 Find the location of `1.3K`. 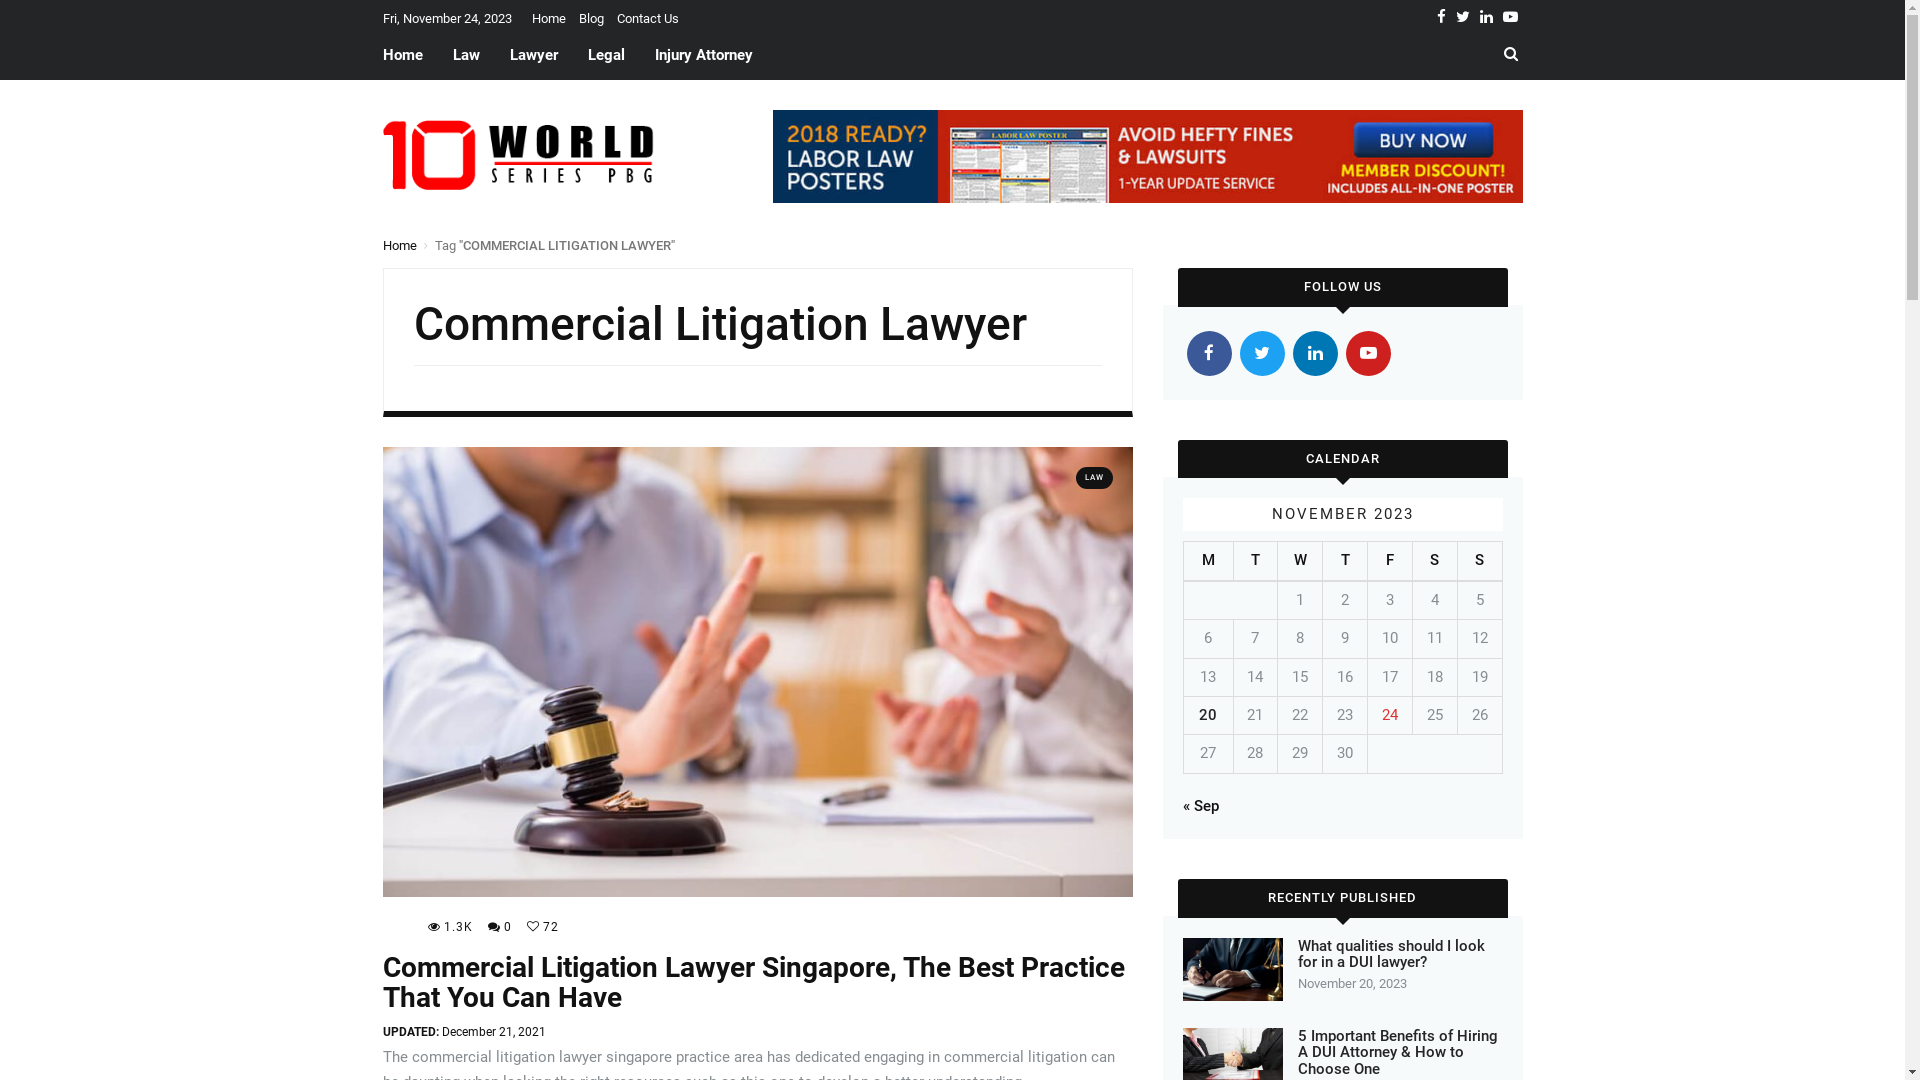

1.3K is located at coordinates (450, 927).